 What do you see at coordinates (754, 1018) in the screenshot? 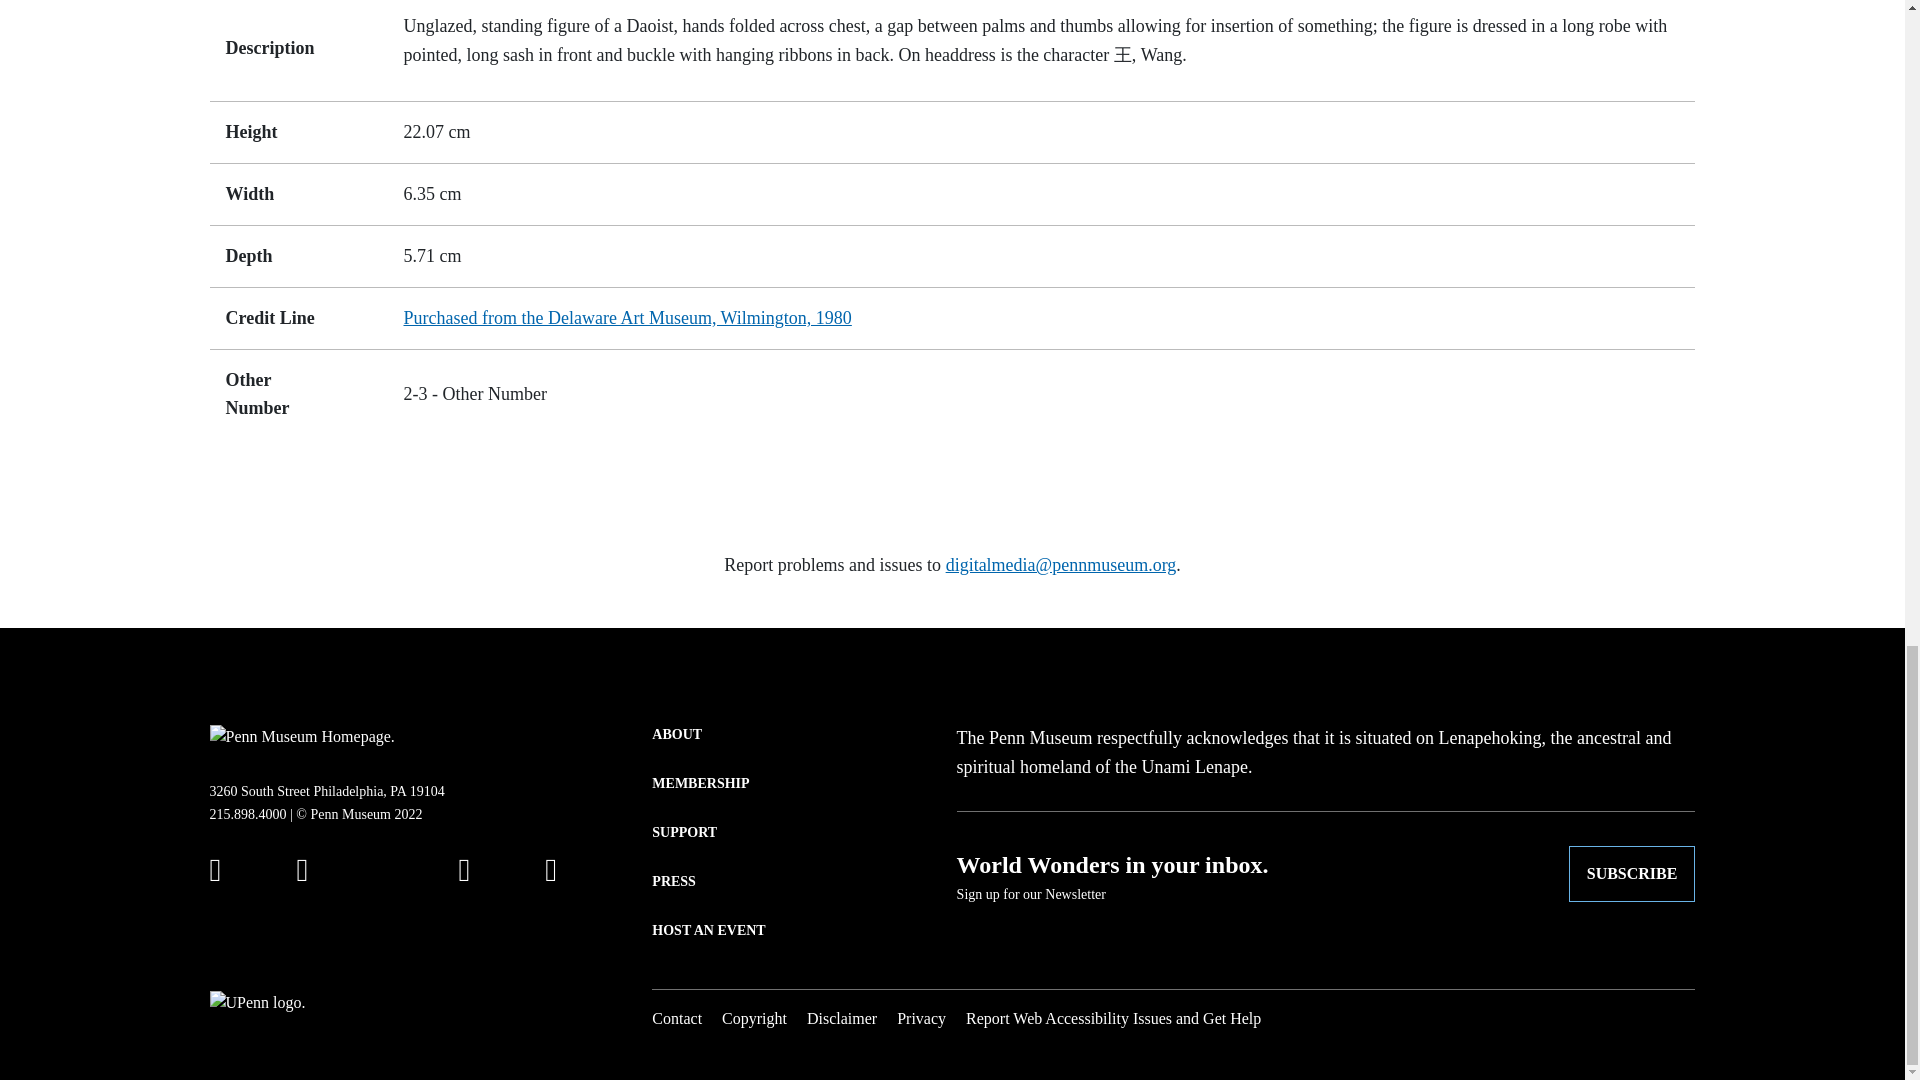
I see `Copyright` at bounding box center [754, 1018].